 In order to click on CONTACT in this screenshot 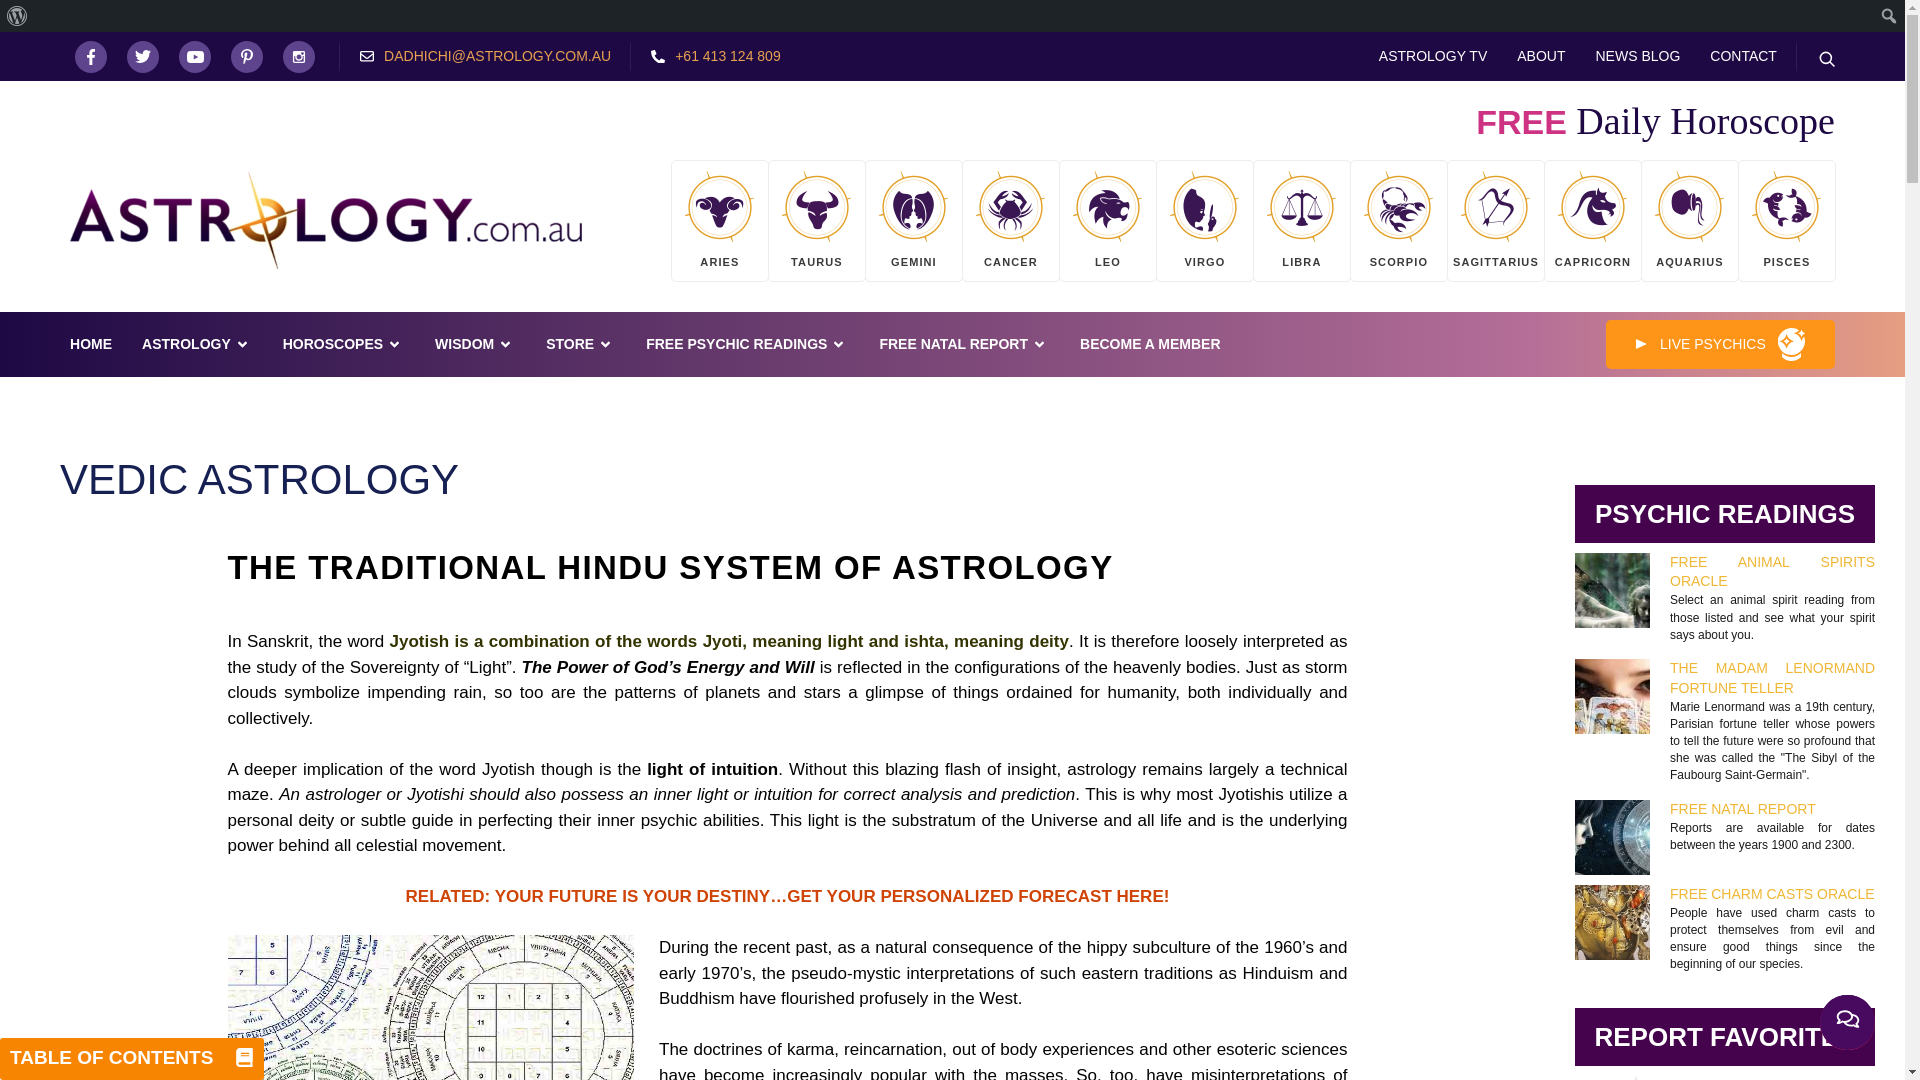, I will do `click(1743, 56)`.